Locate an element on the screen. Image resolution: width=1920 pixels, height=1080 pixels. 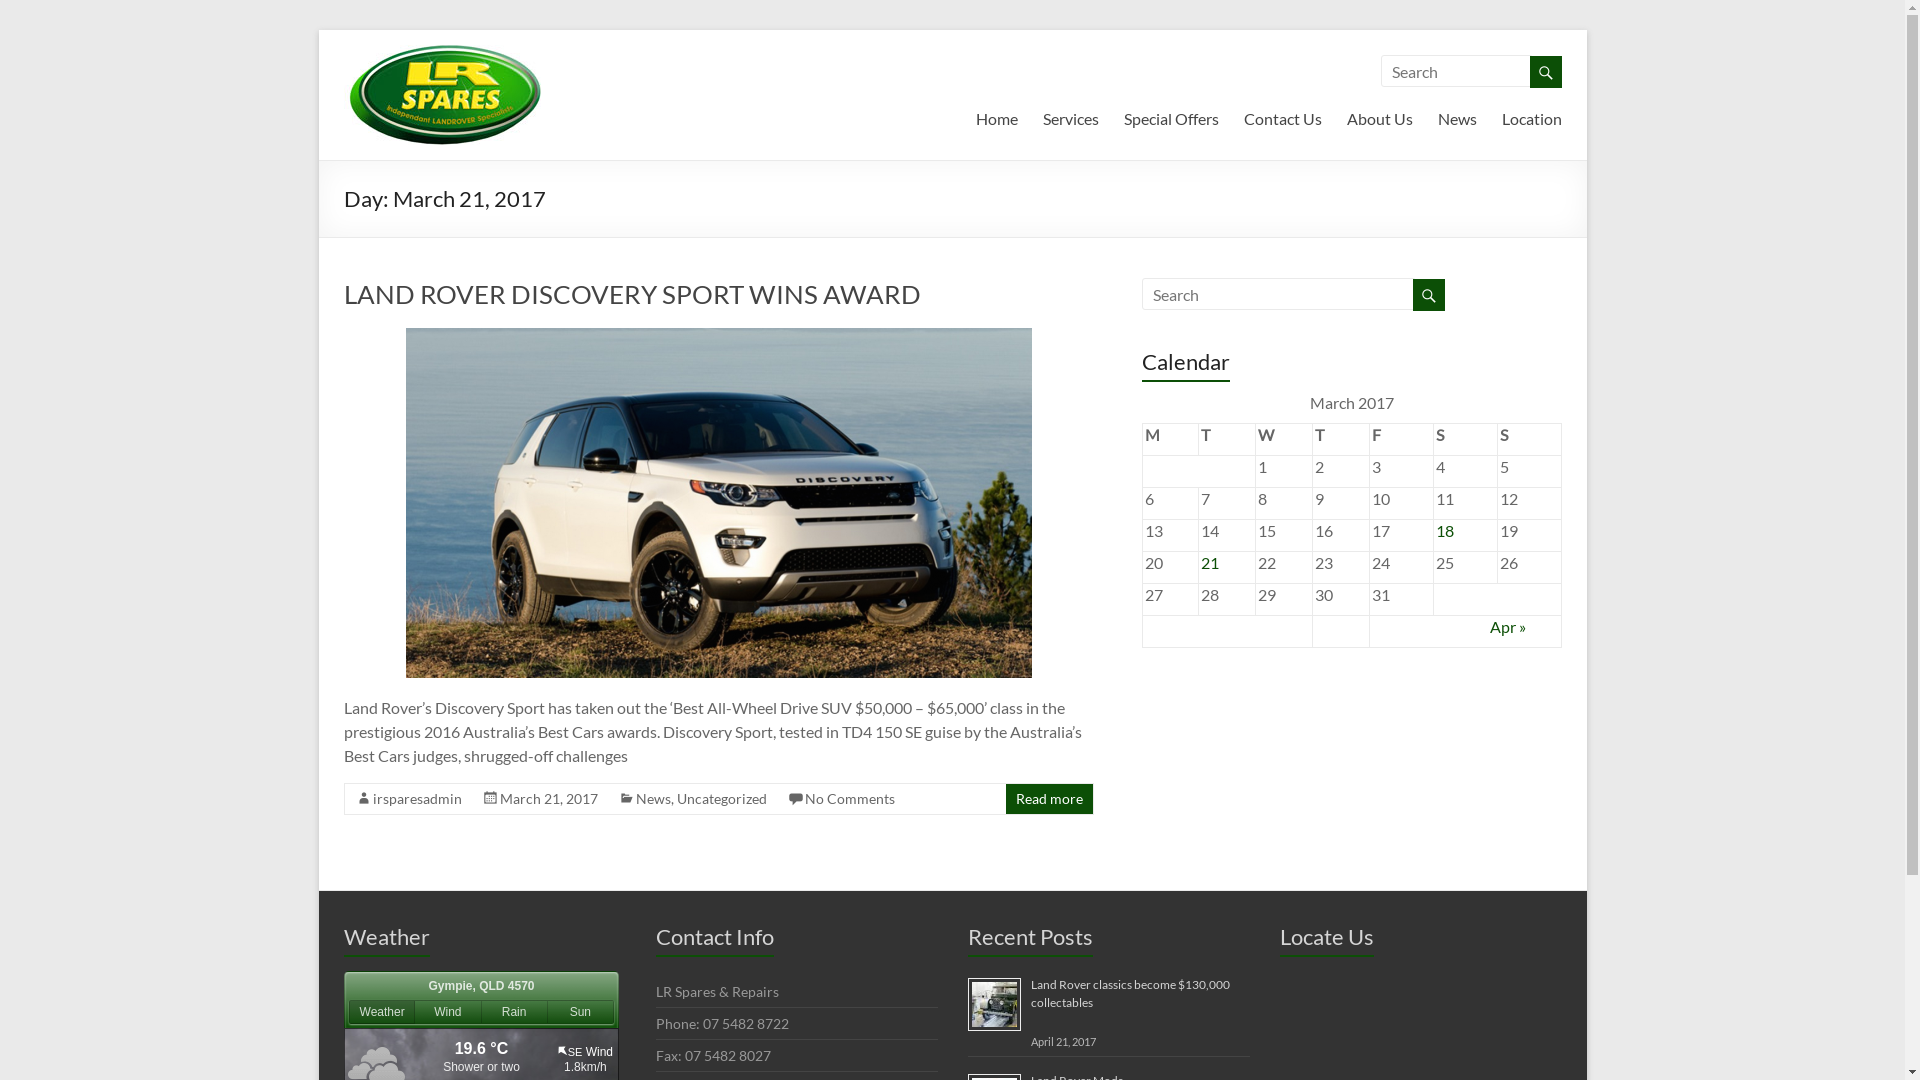
About Us is located at coordinates (1379, 115).